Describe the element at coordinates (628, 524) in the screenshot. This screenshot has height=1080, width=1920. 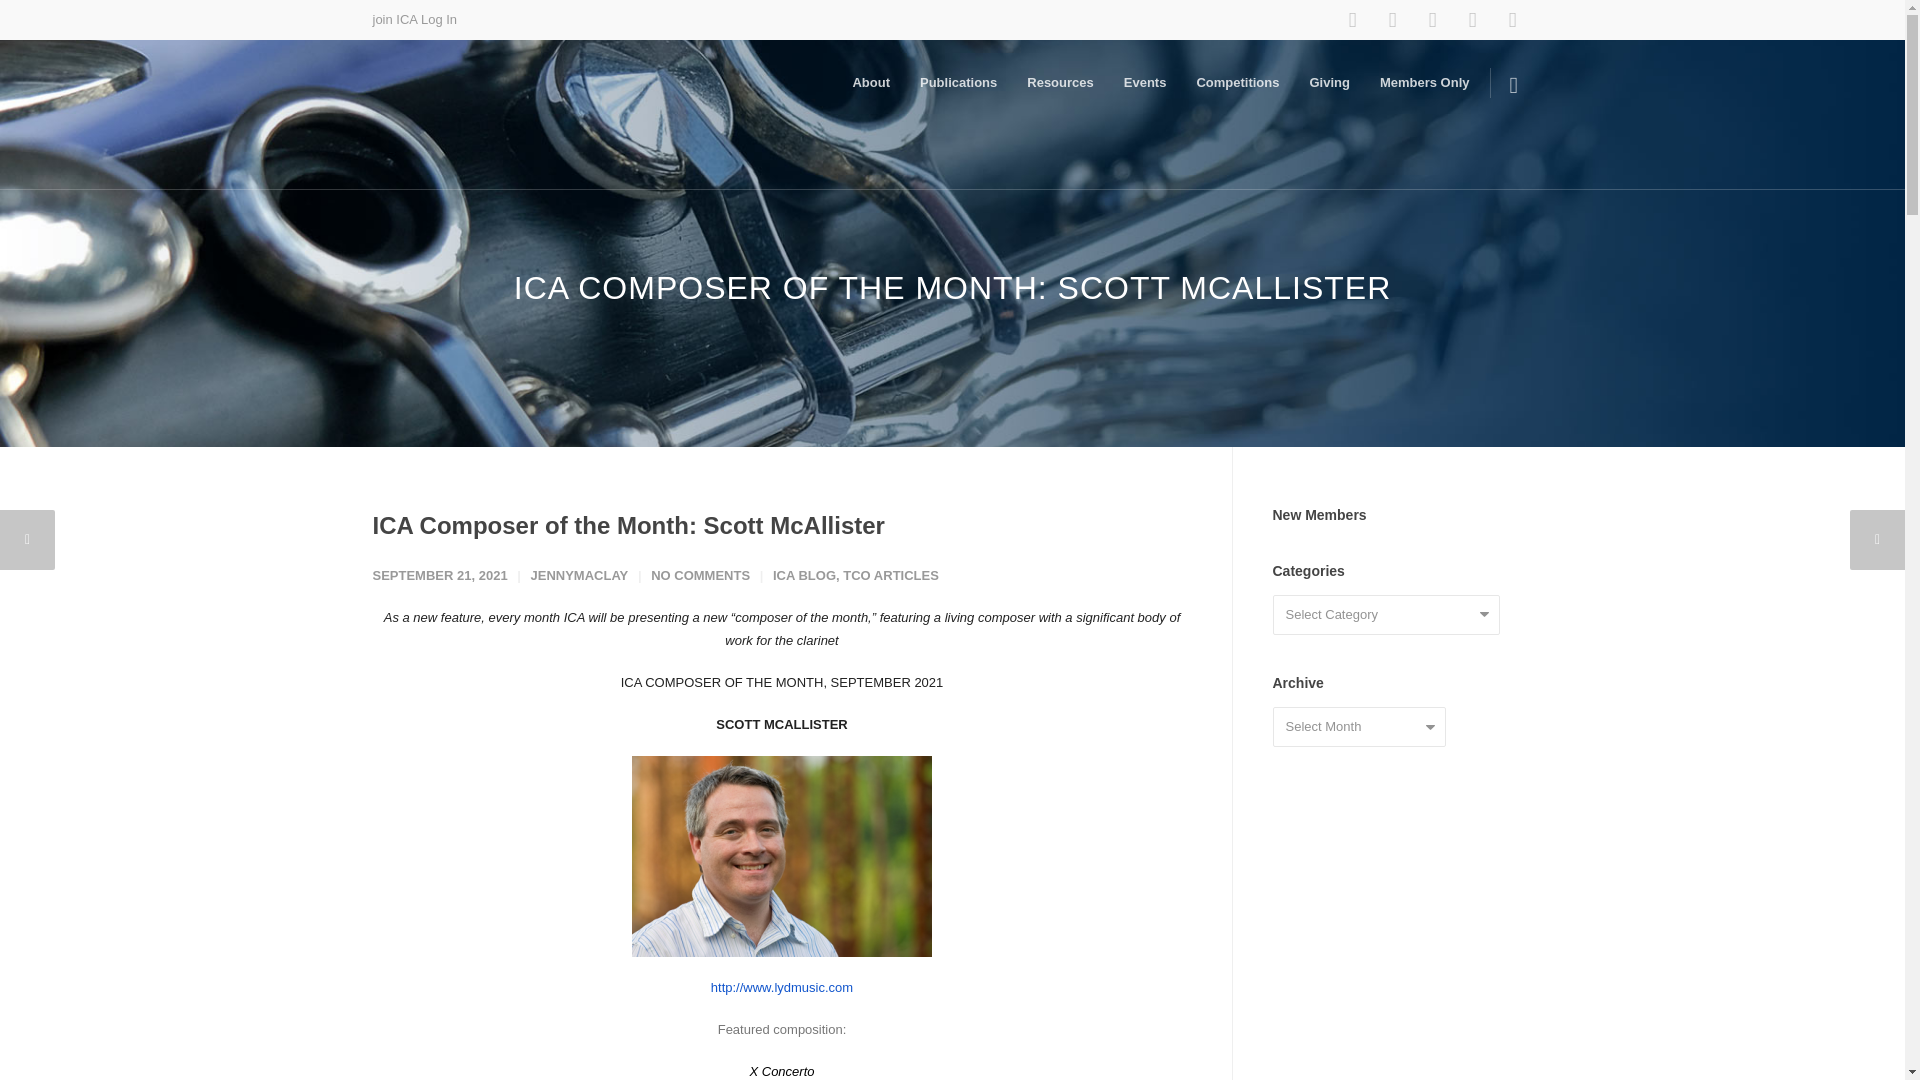
I see `Permalink to ICA Composer of the Month: Scott McAllister` at that location.